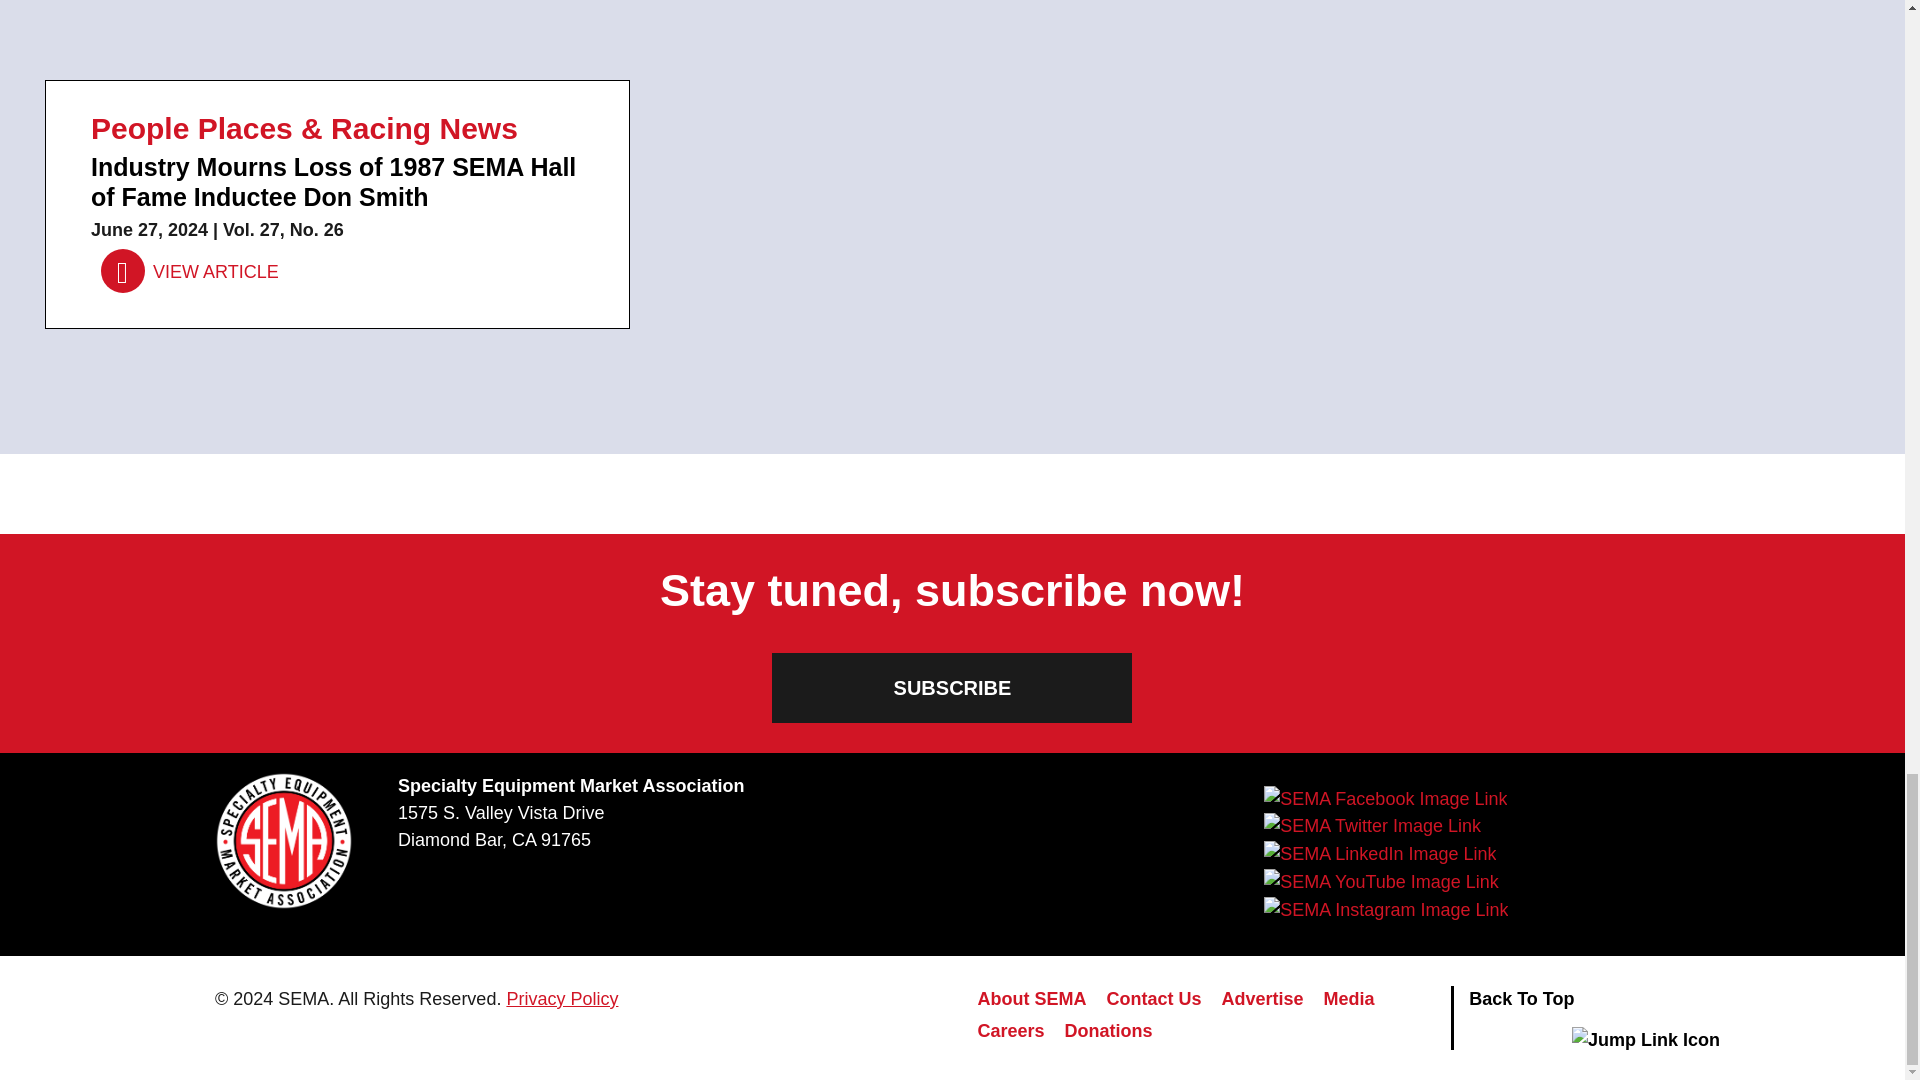 The width and height of the screenshot is (1920, 1080). Describe the element at coordinates (190, 271) in the screenshot. I see `VIEW ARTICLE` at that location.